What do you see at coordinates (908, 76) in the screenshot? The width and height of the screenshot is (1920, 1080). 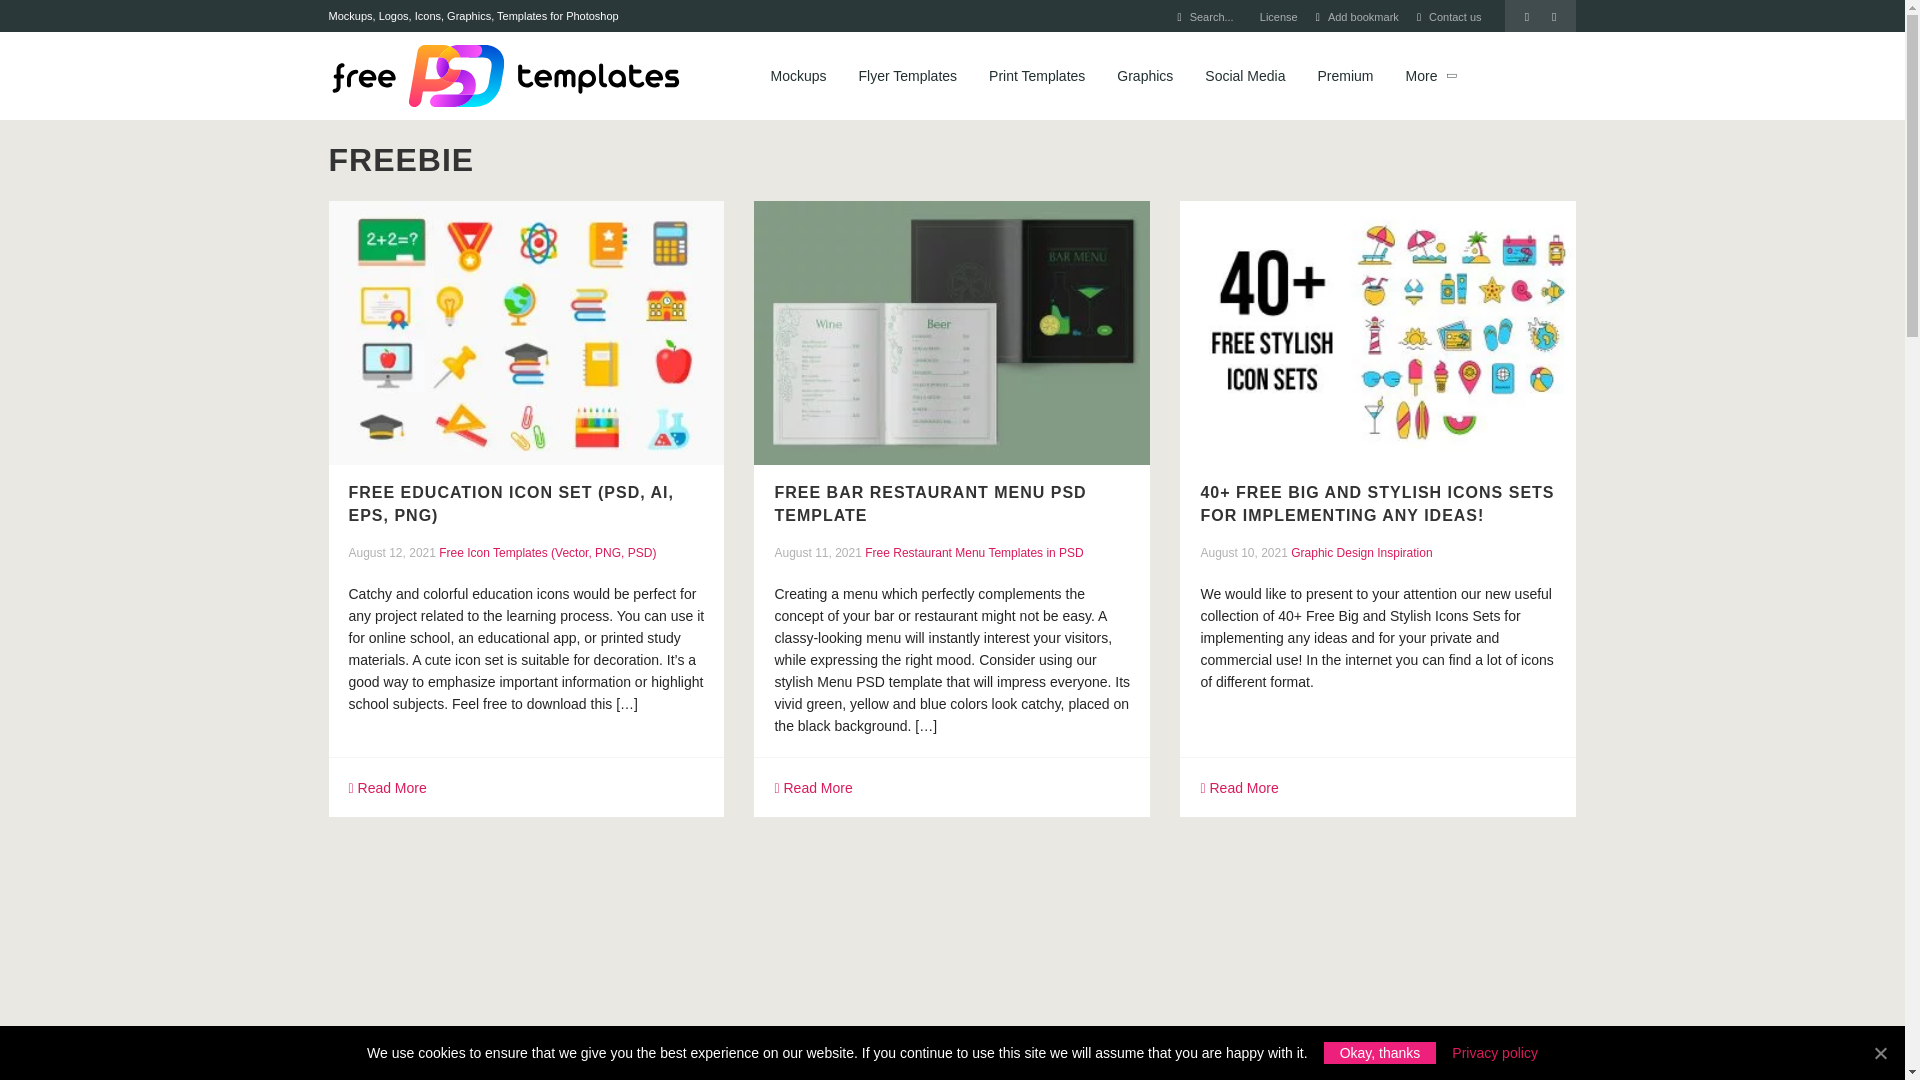 I see `Flyer Templates` at bounding box center [908, 76].